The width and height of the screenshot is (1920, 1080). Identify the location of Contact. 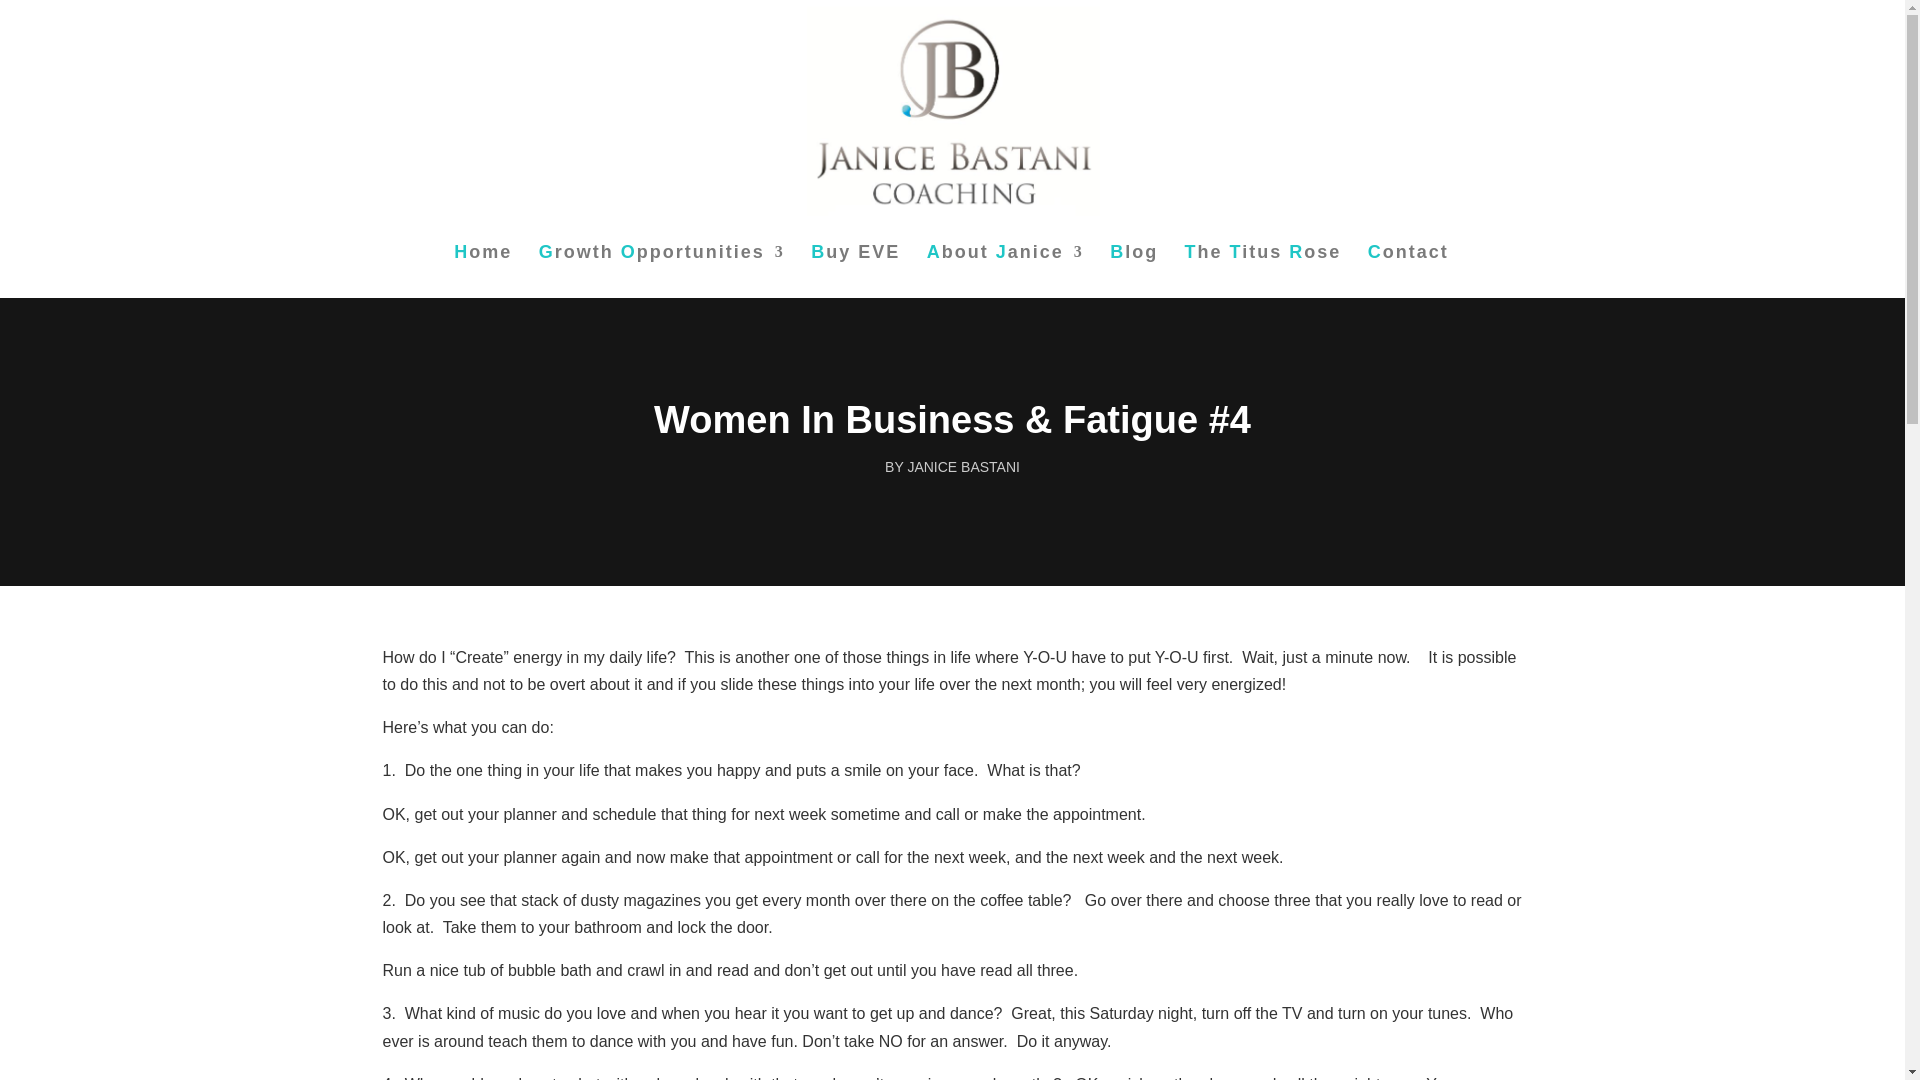
(1408, 272).